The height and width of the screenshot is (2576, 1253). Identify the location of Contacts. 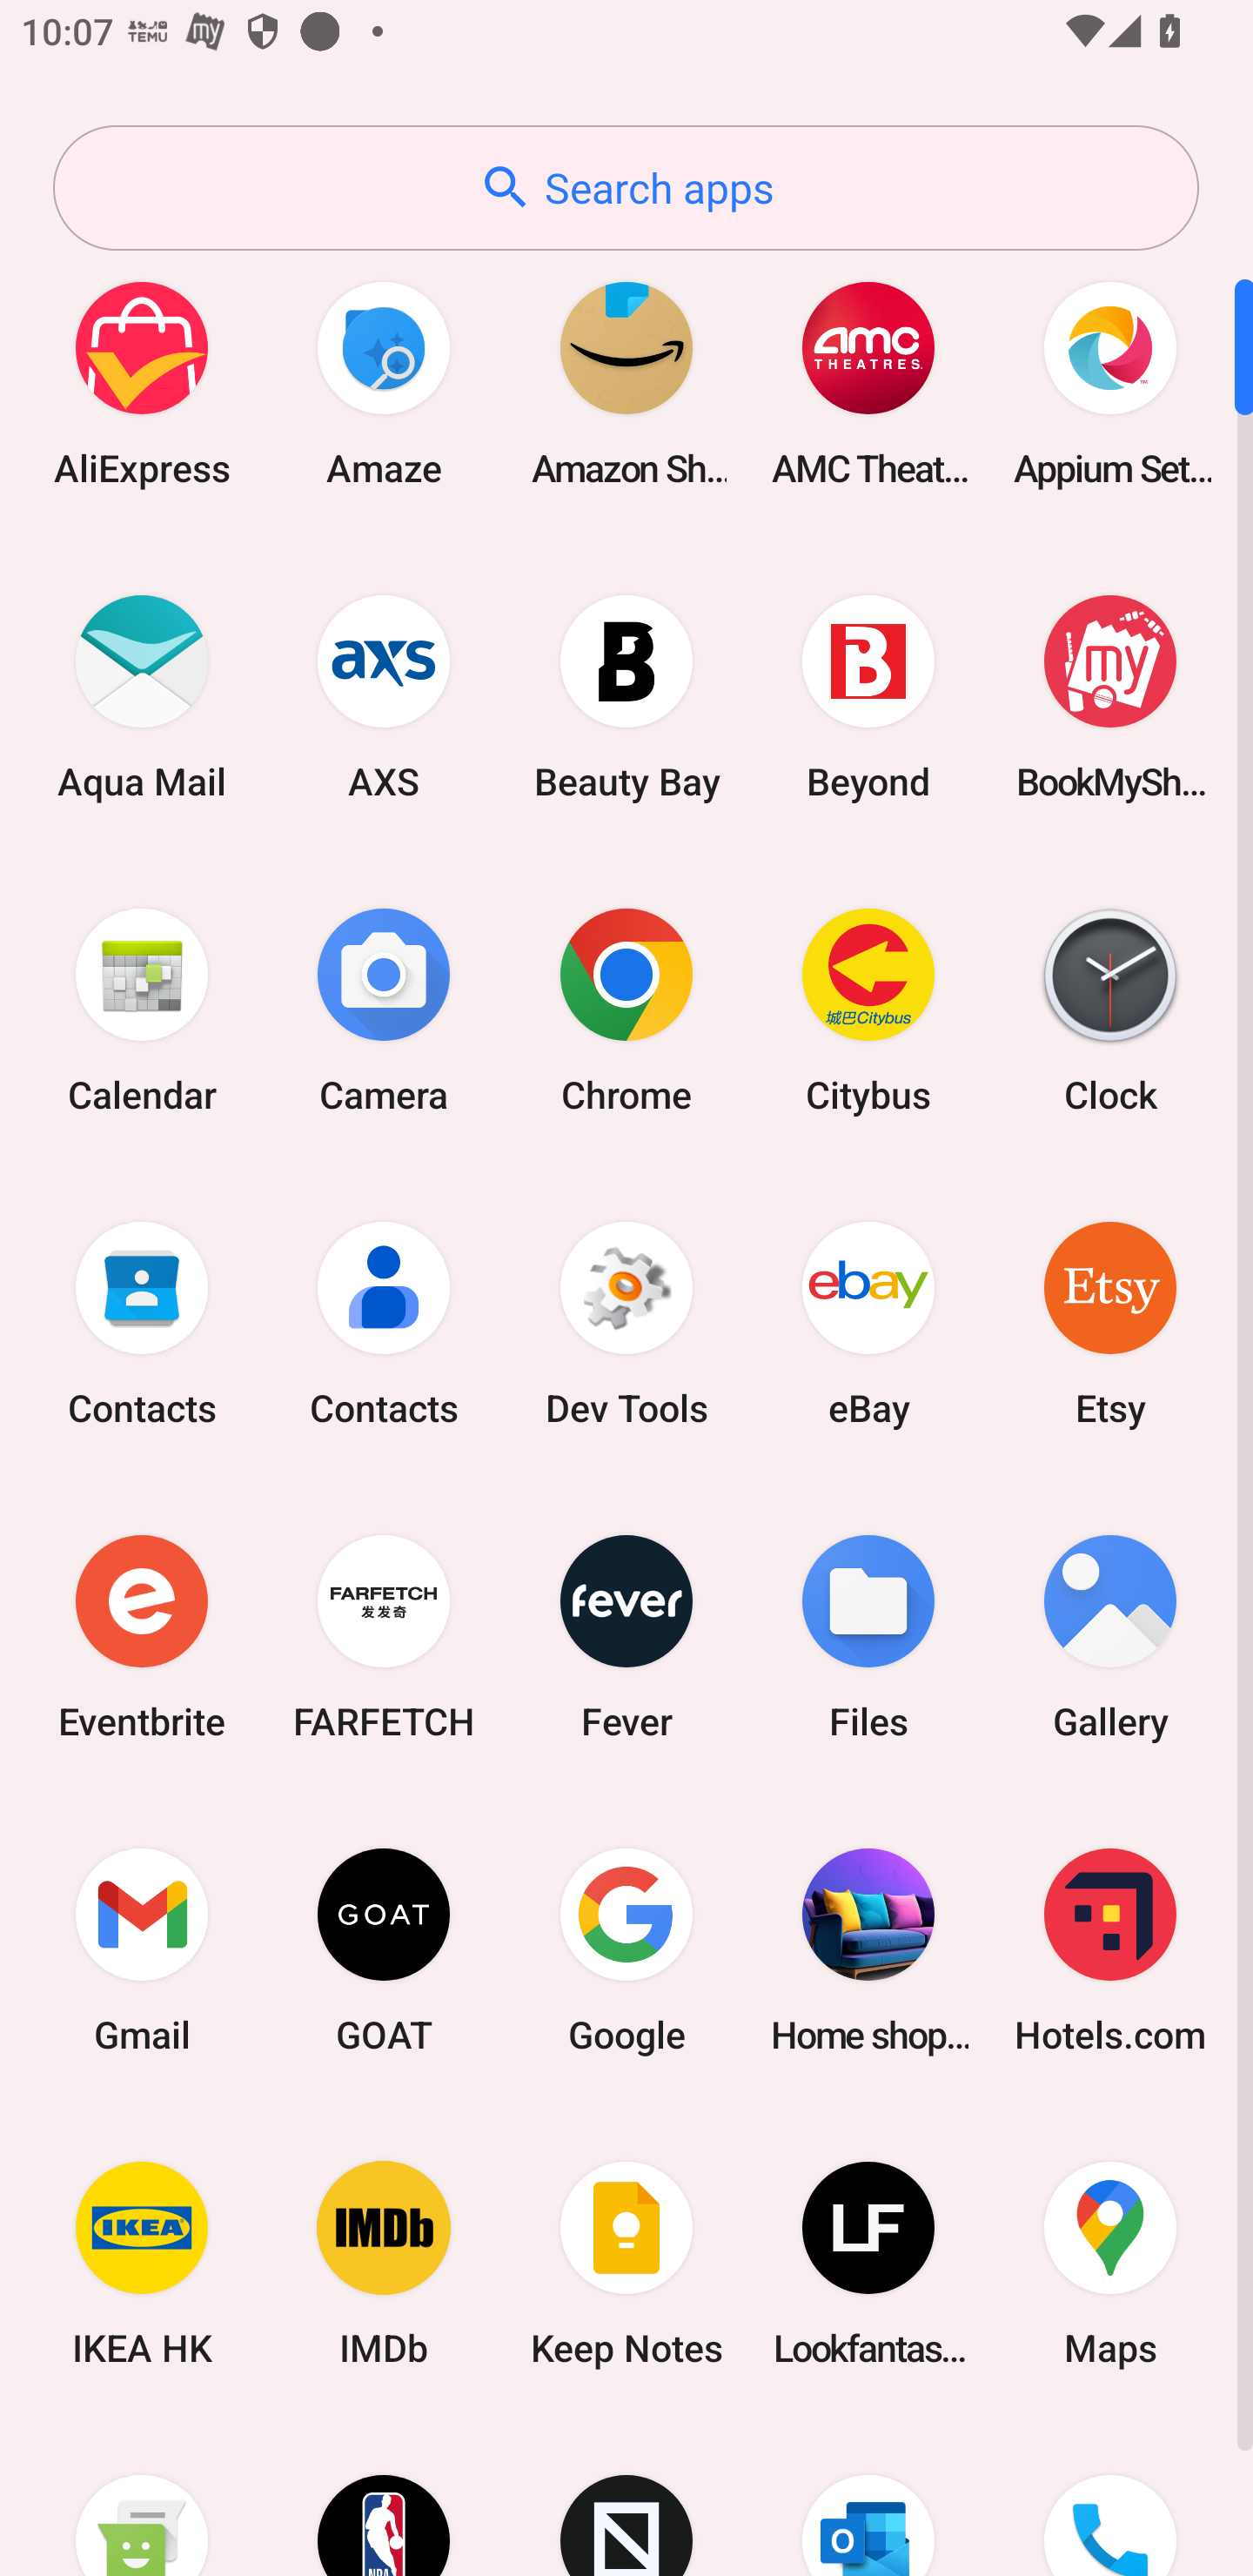
(384, 1323).